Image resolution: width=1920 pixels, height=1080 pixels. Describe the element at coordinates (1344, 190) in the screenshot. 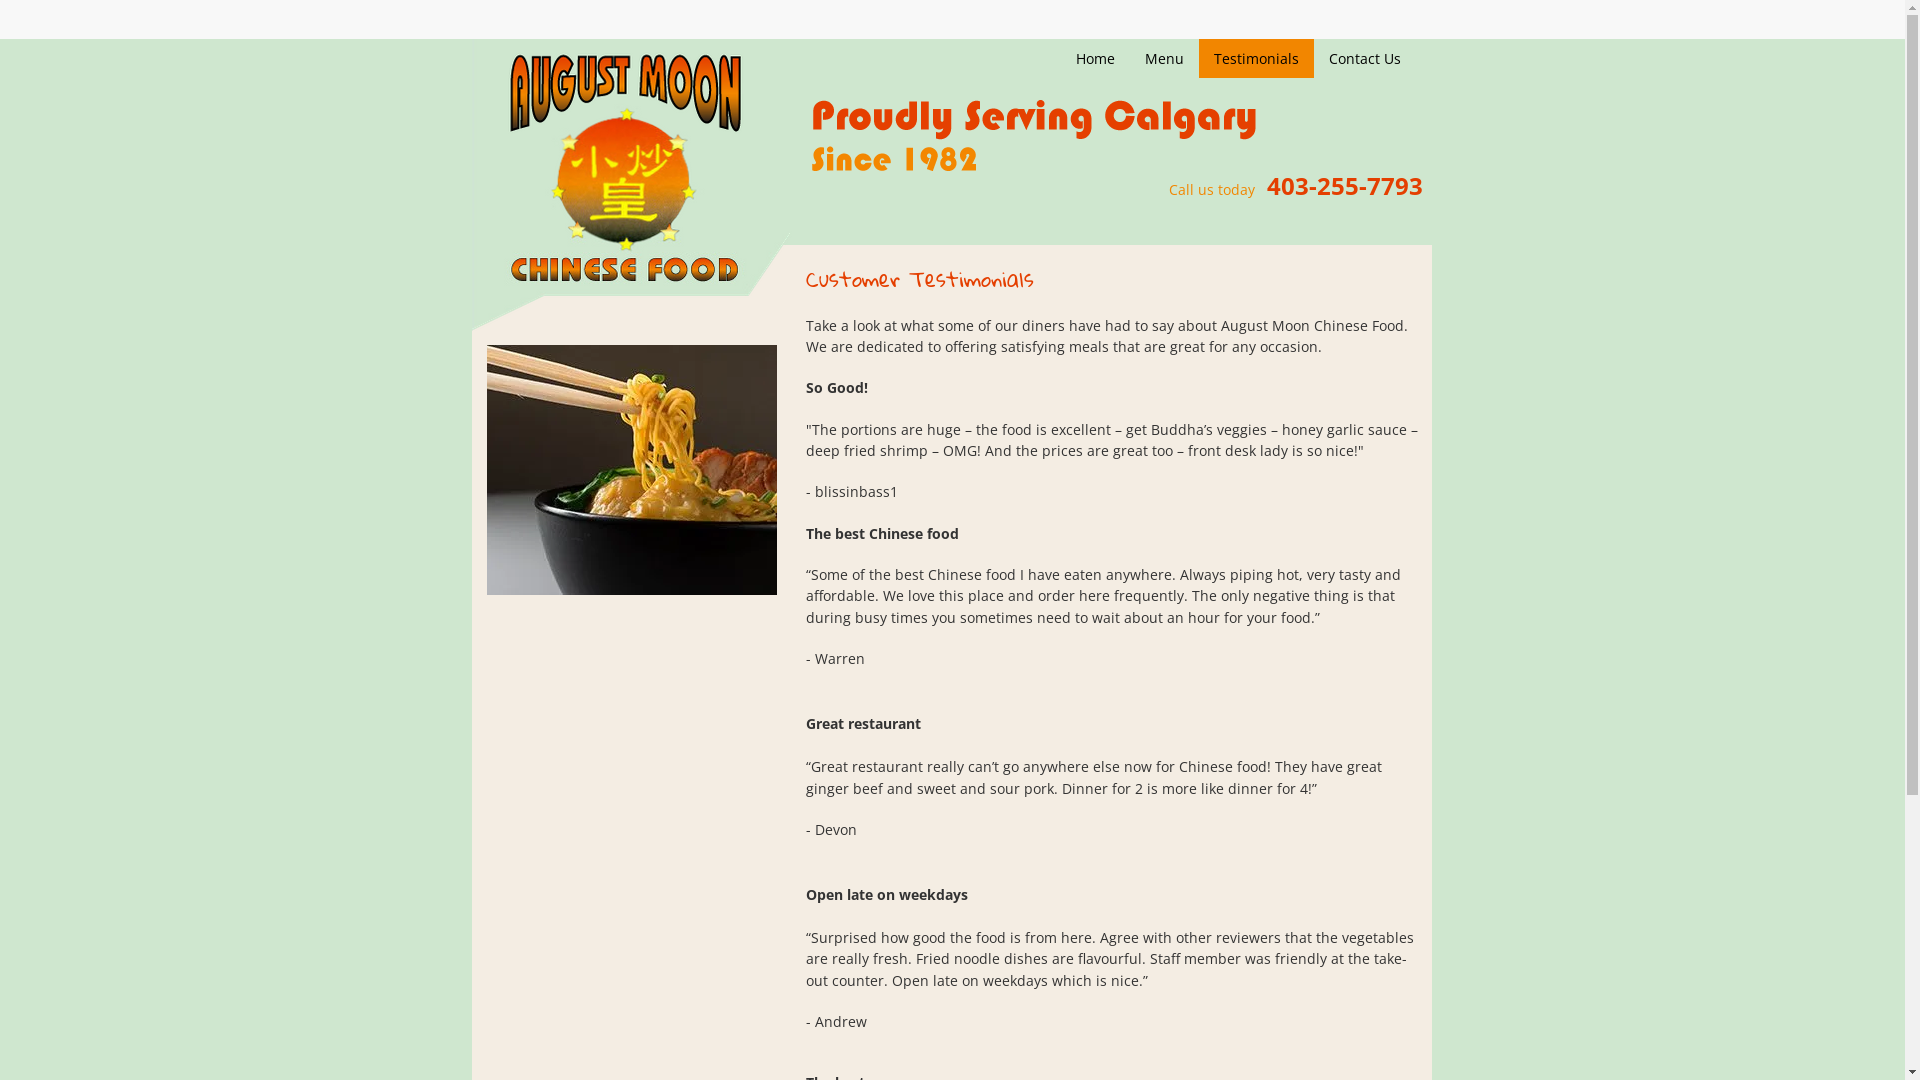

I see `403-255-7793` at that location.